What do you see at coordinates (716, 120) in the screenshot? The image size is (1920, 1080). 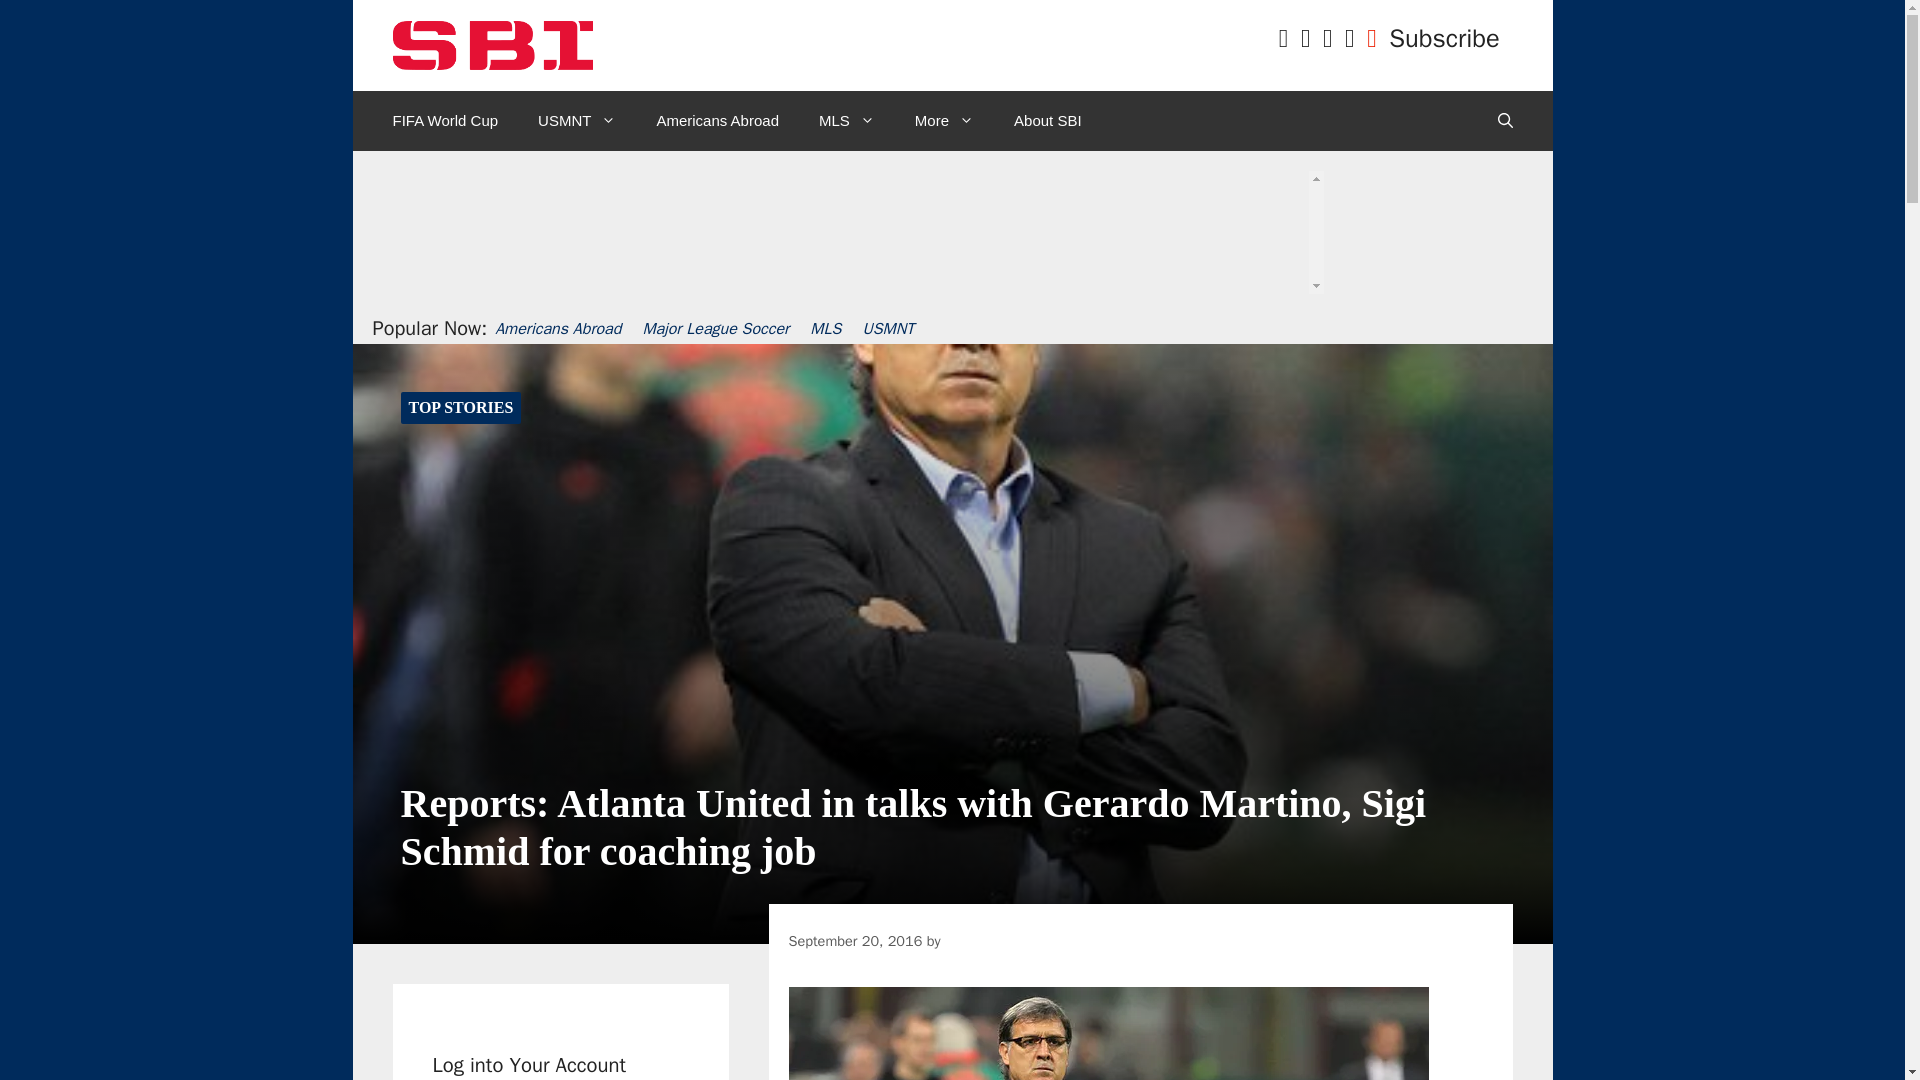 I see `Americans Abroad` at bounding box center [716, 120].